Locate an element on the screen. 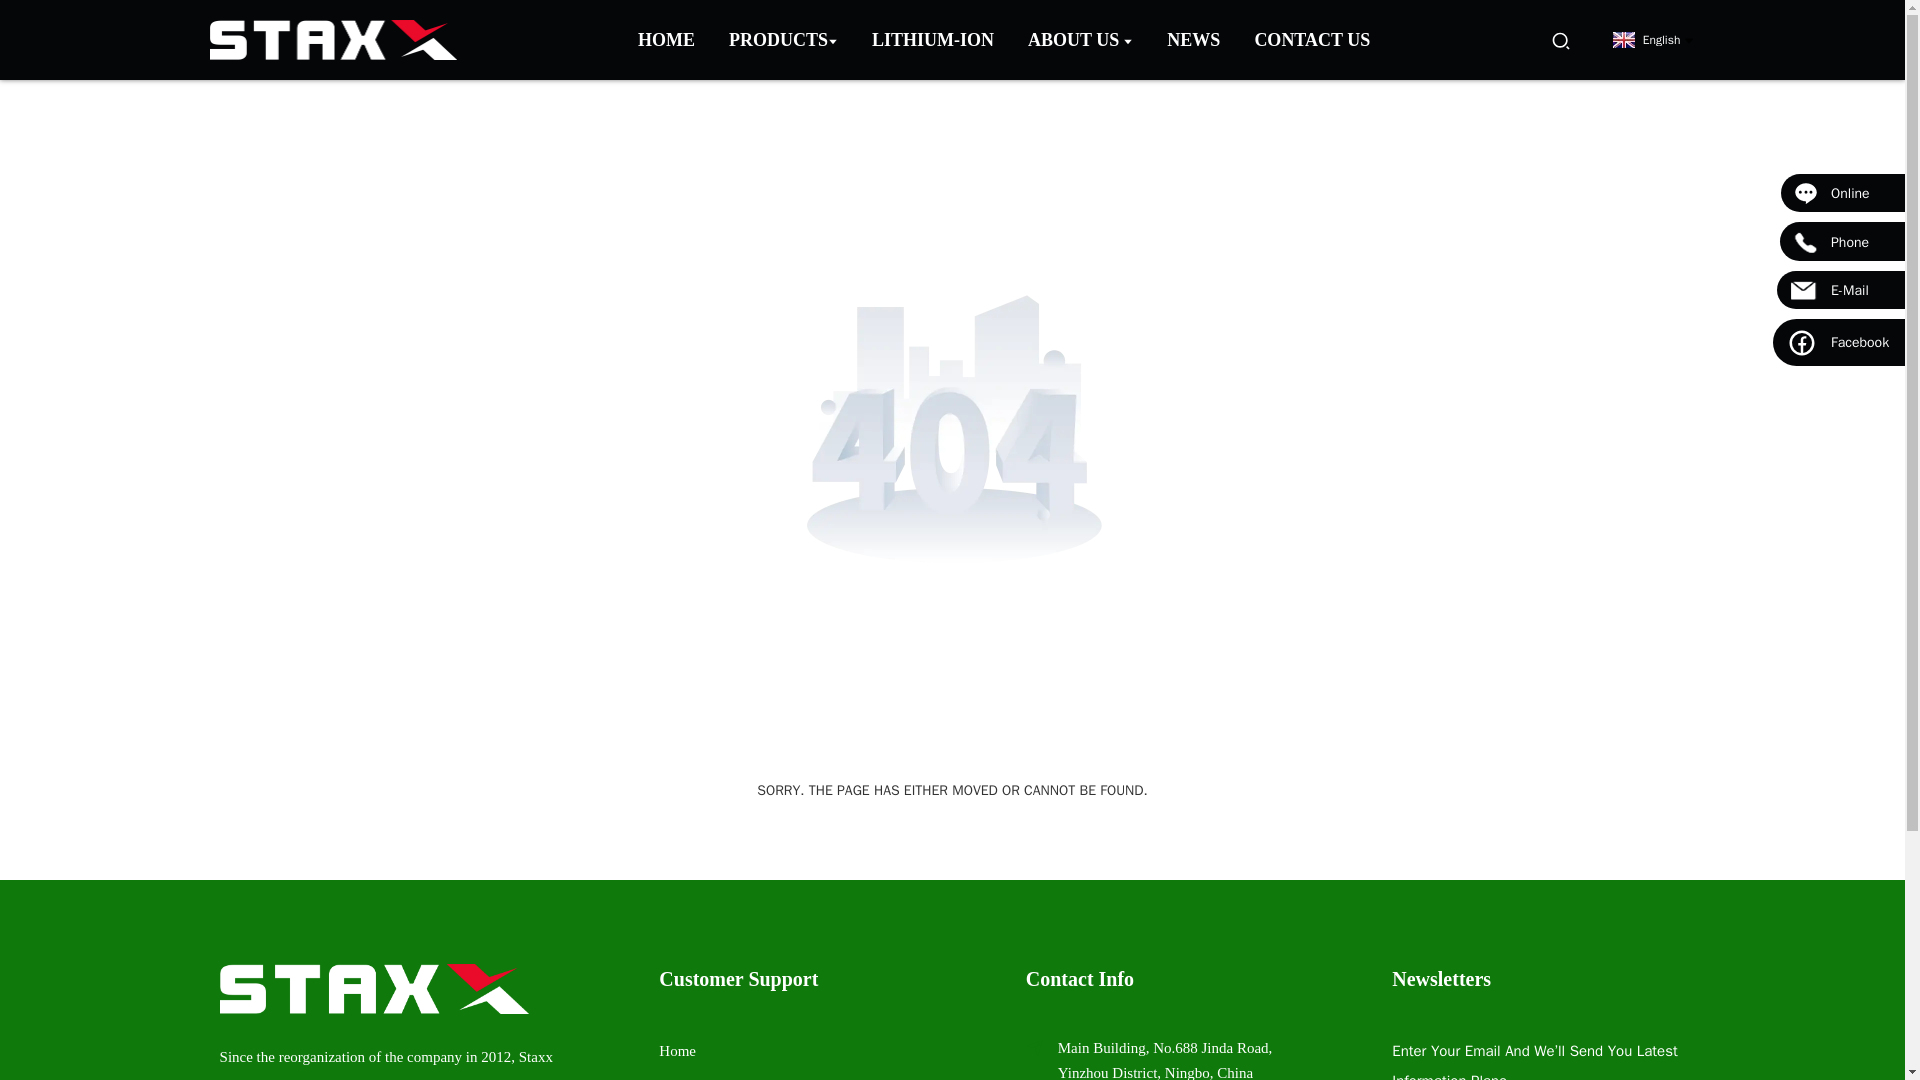 The height and width of the screenshot is (1080, 1920). CONTACT US is located at coordinates (1312, 40).